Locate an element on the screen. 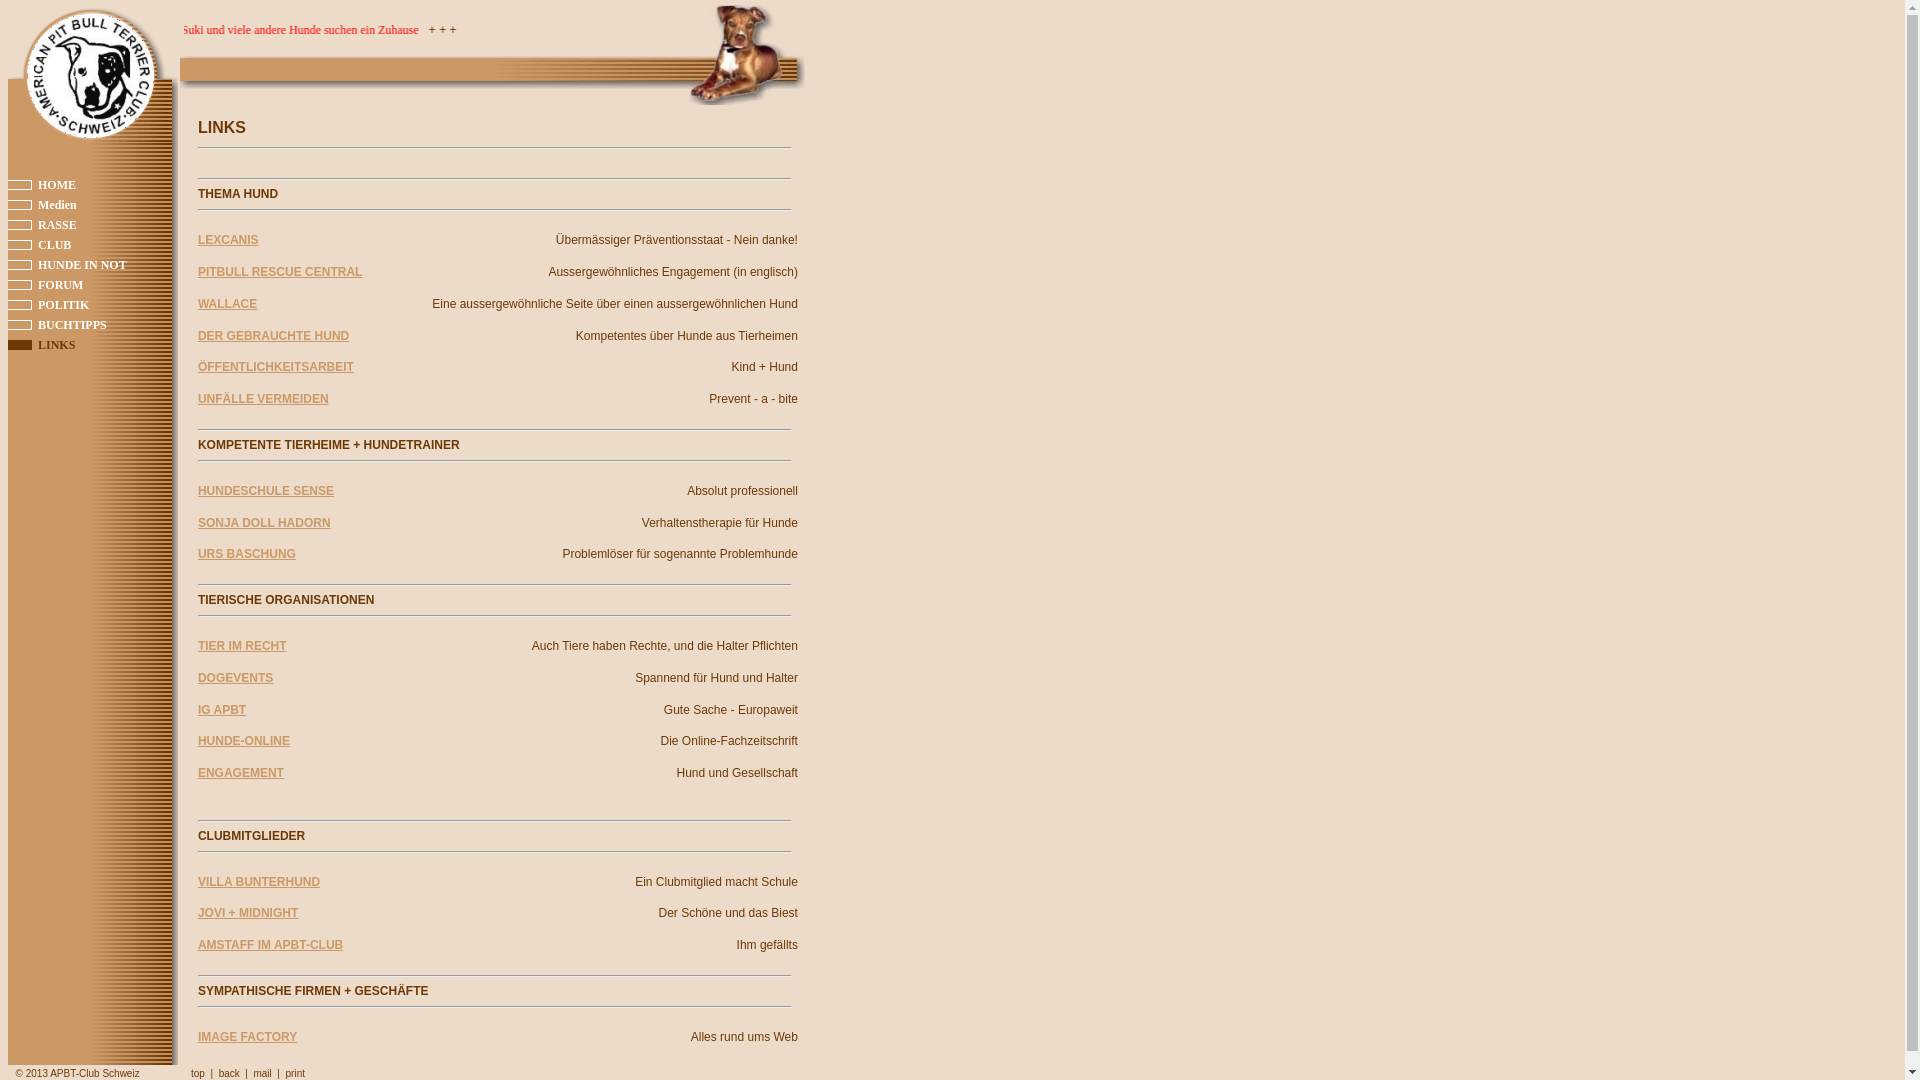  TIER IM RECHT is located at coordinates (242, 646).